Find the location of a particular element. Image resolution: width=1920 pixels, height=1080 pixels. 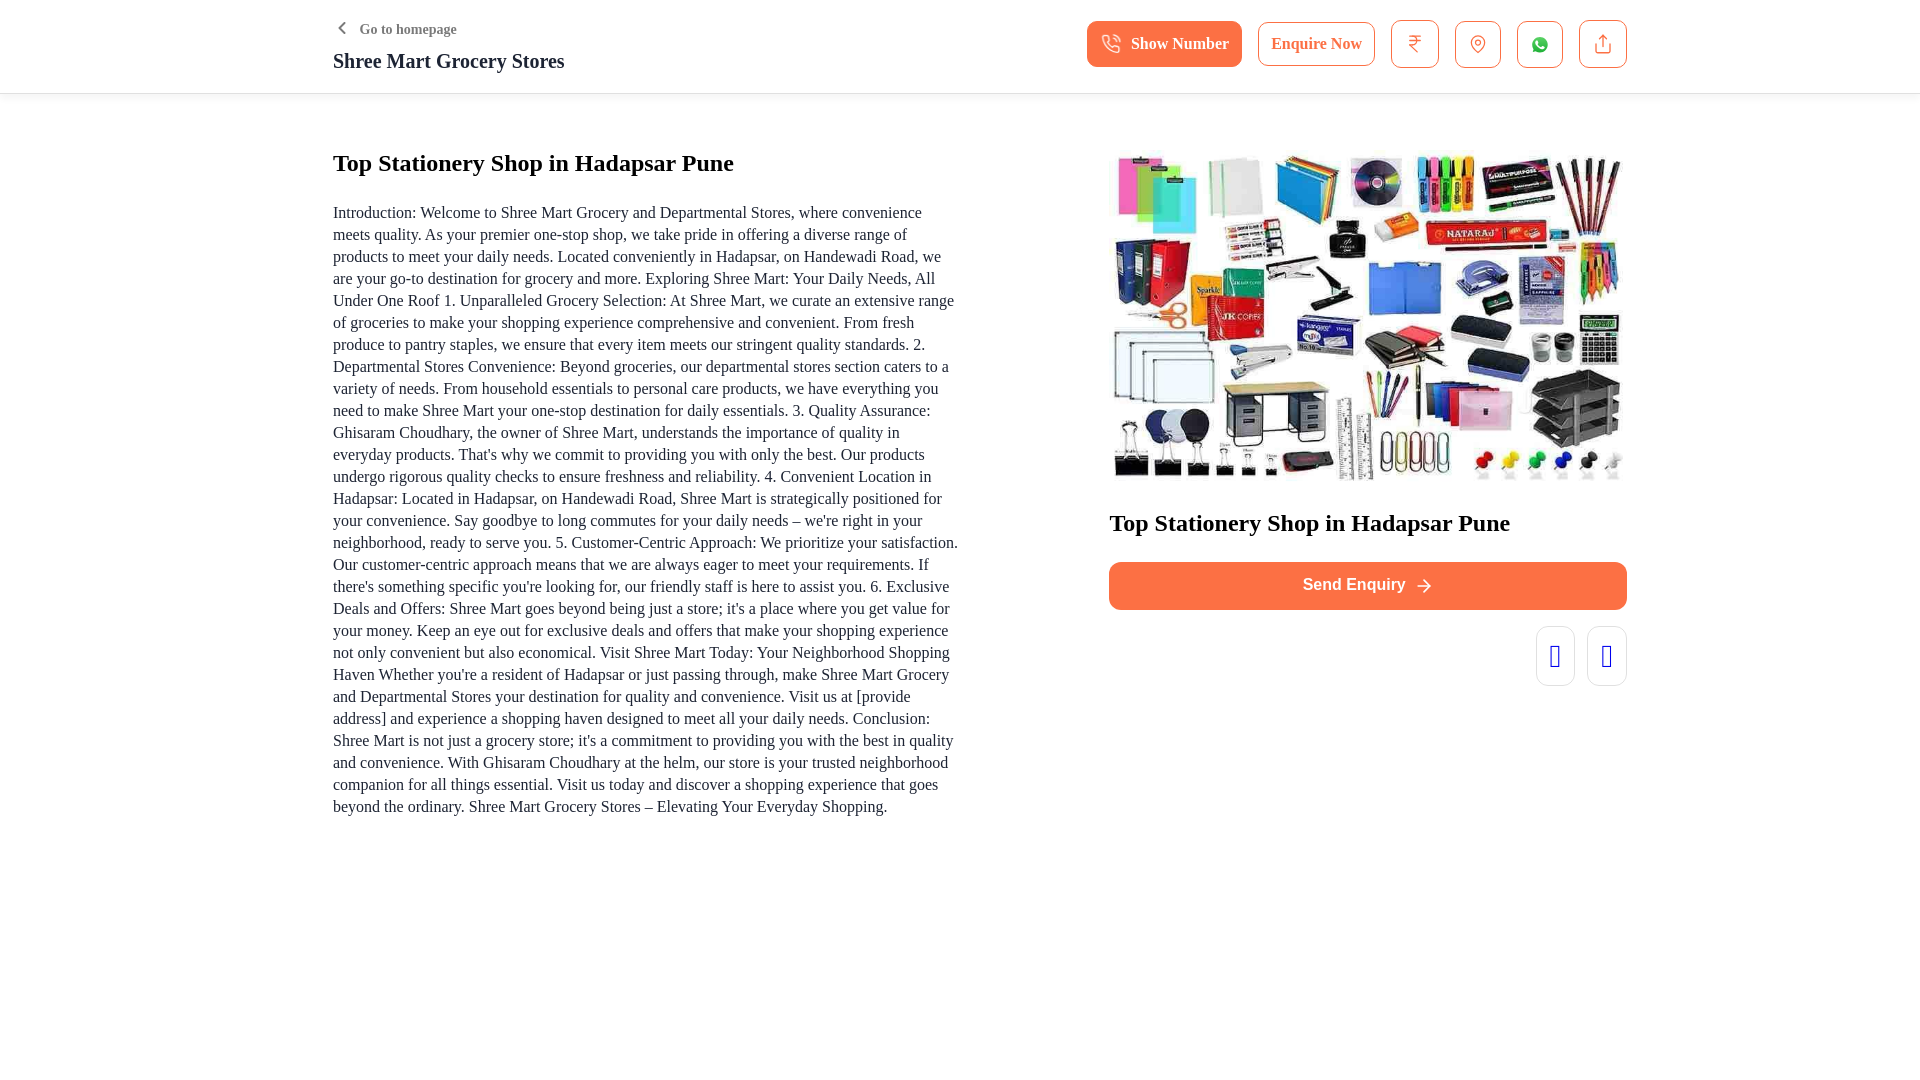

Show Number is located at coordinates (1164, 43).